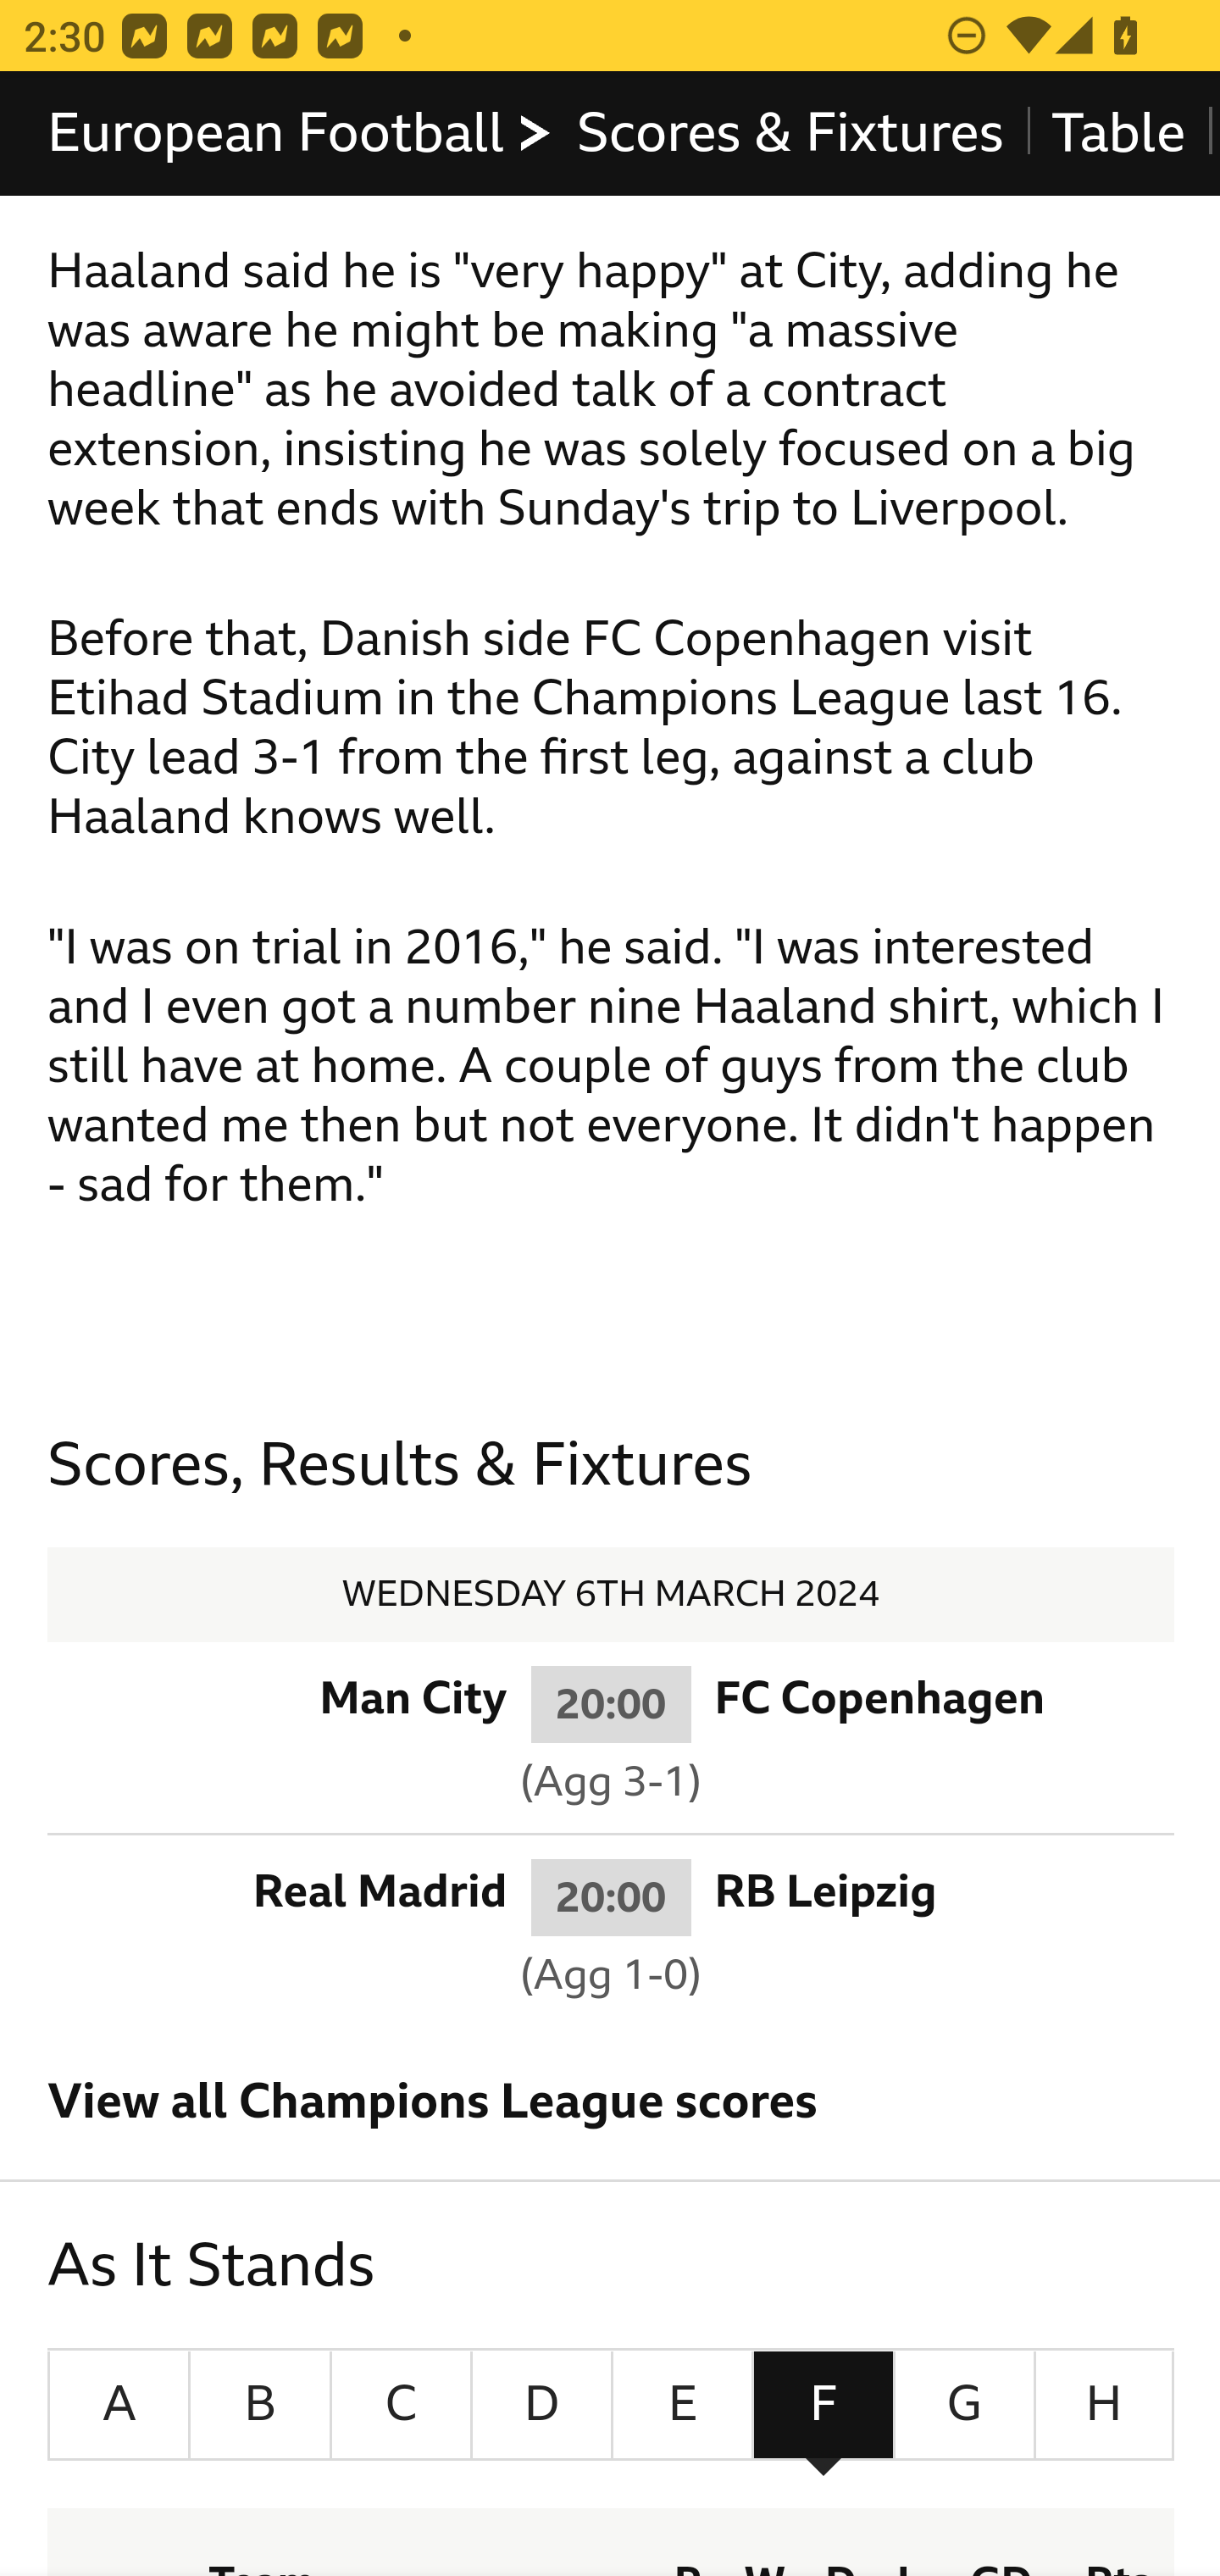 Image resolution: width=1220 pixels, height=2576 pixels. Describe the element at coordinates (261, 2406) in the screenshot. I see `B` at that location.